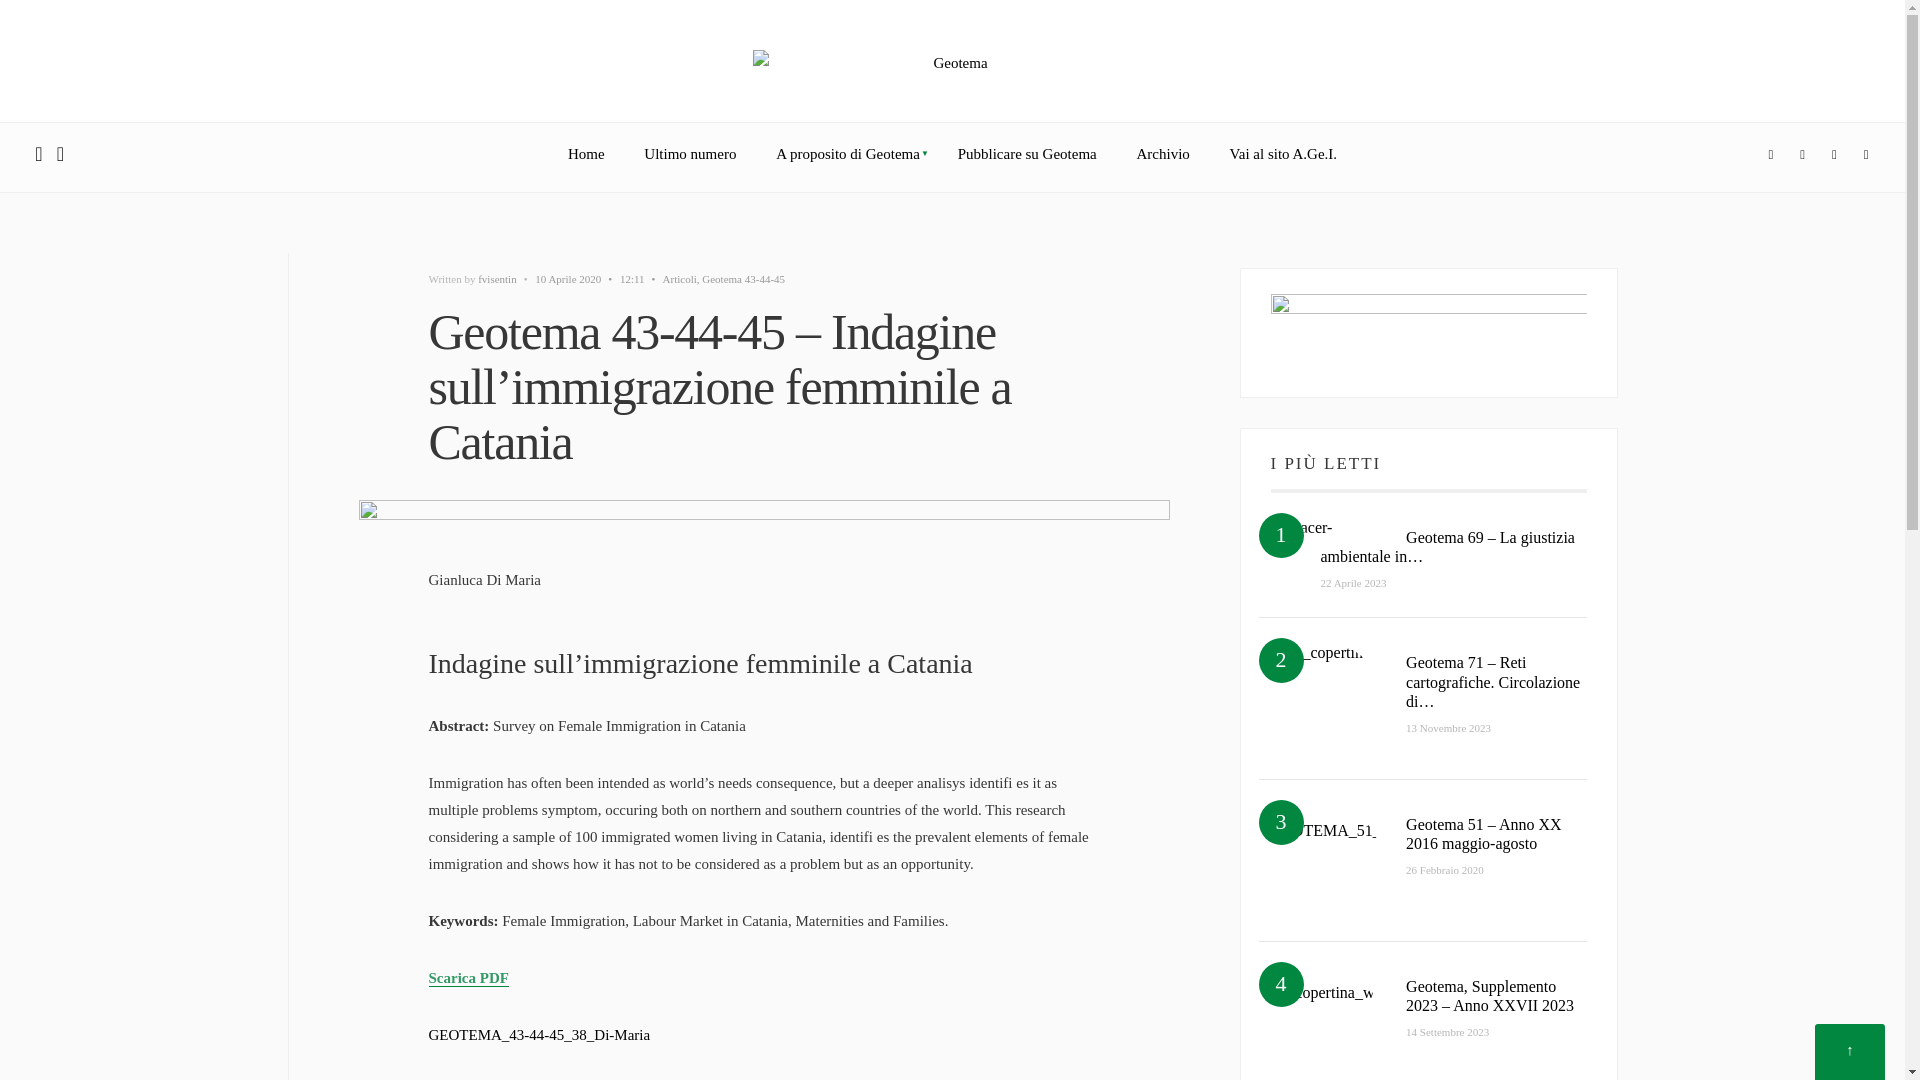  I want to click on Ultimo numero, so click(690, 154).